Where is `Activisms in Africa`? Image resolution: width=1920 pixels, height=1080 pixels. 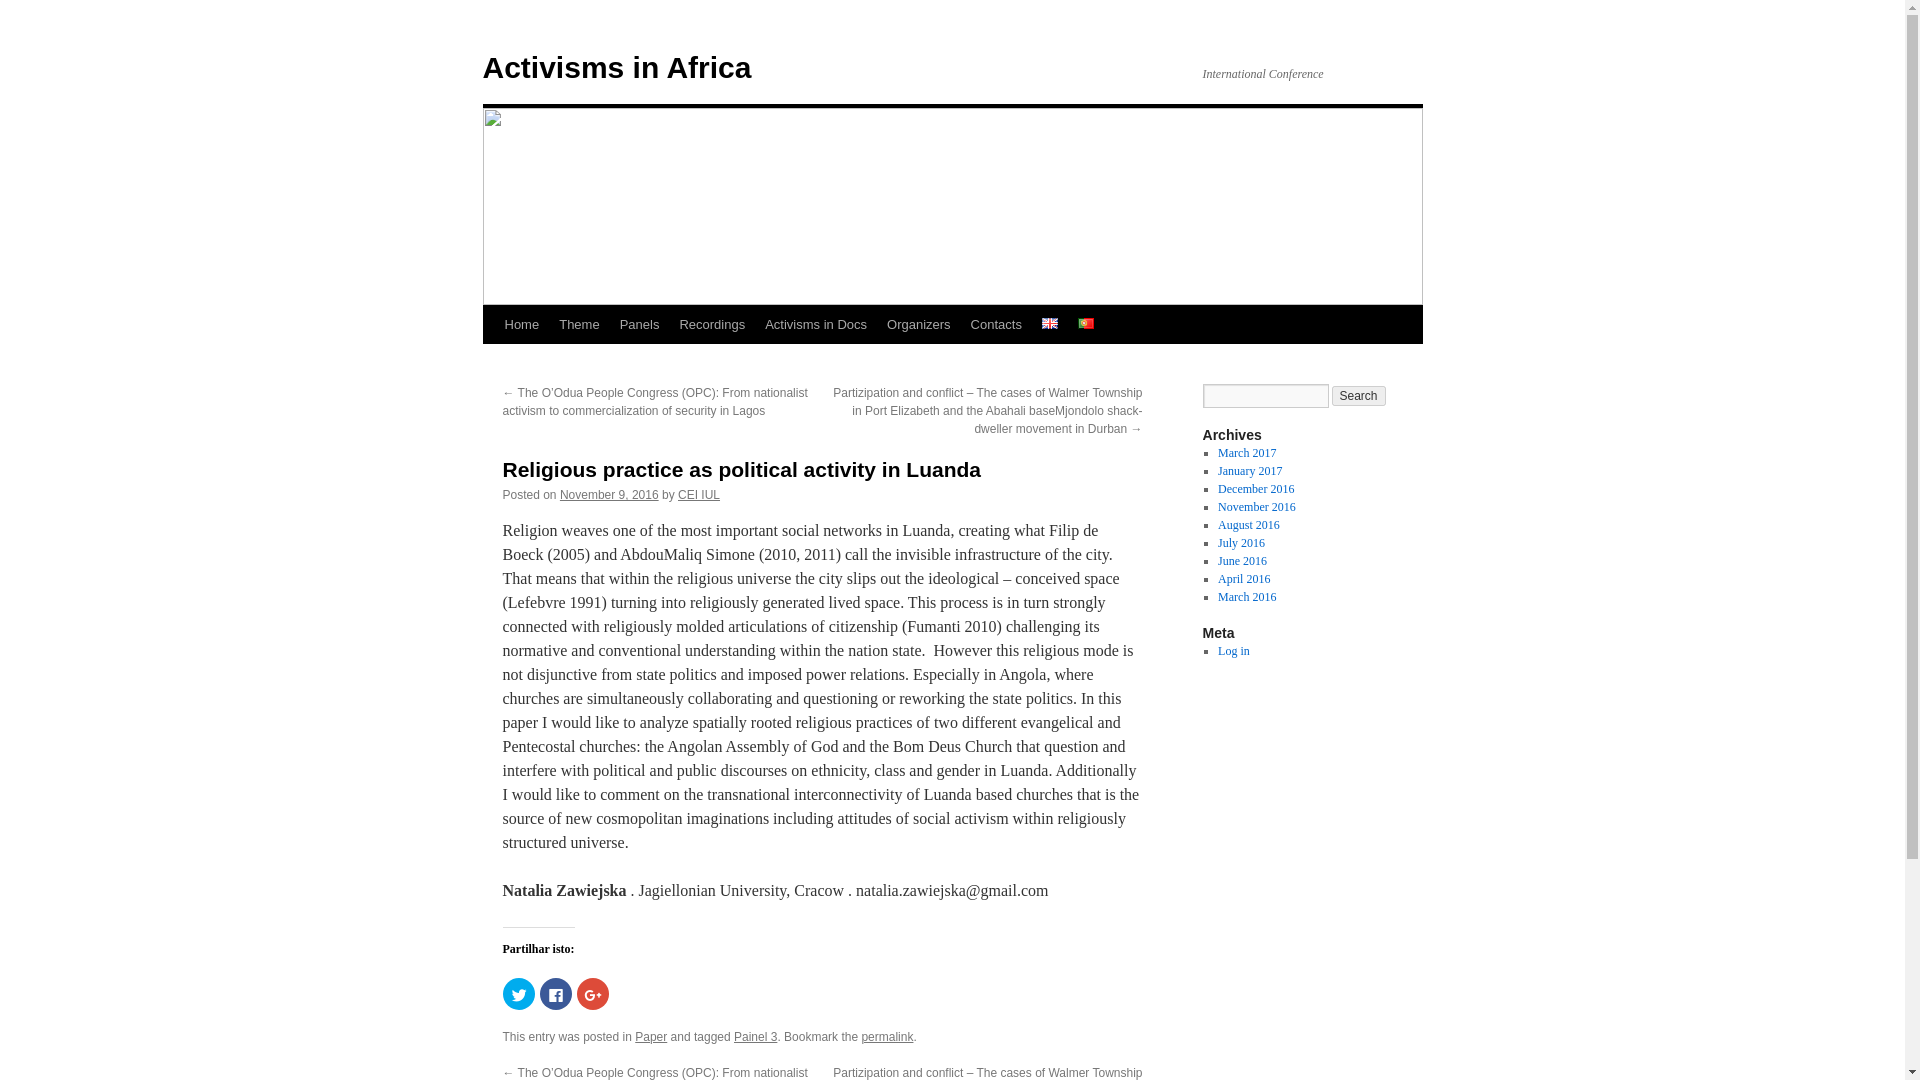
Activisms in Africa is located at coordinates (616, 67).